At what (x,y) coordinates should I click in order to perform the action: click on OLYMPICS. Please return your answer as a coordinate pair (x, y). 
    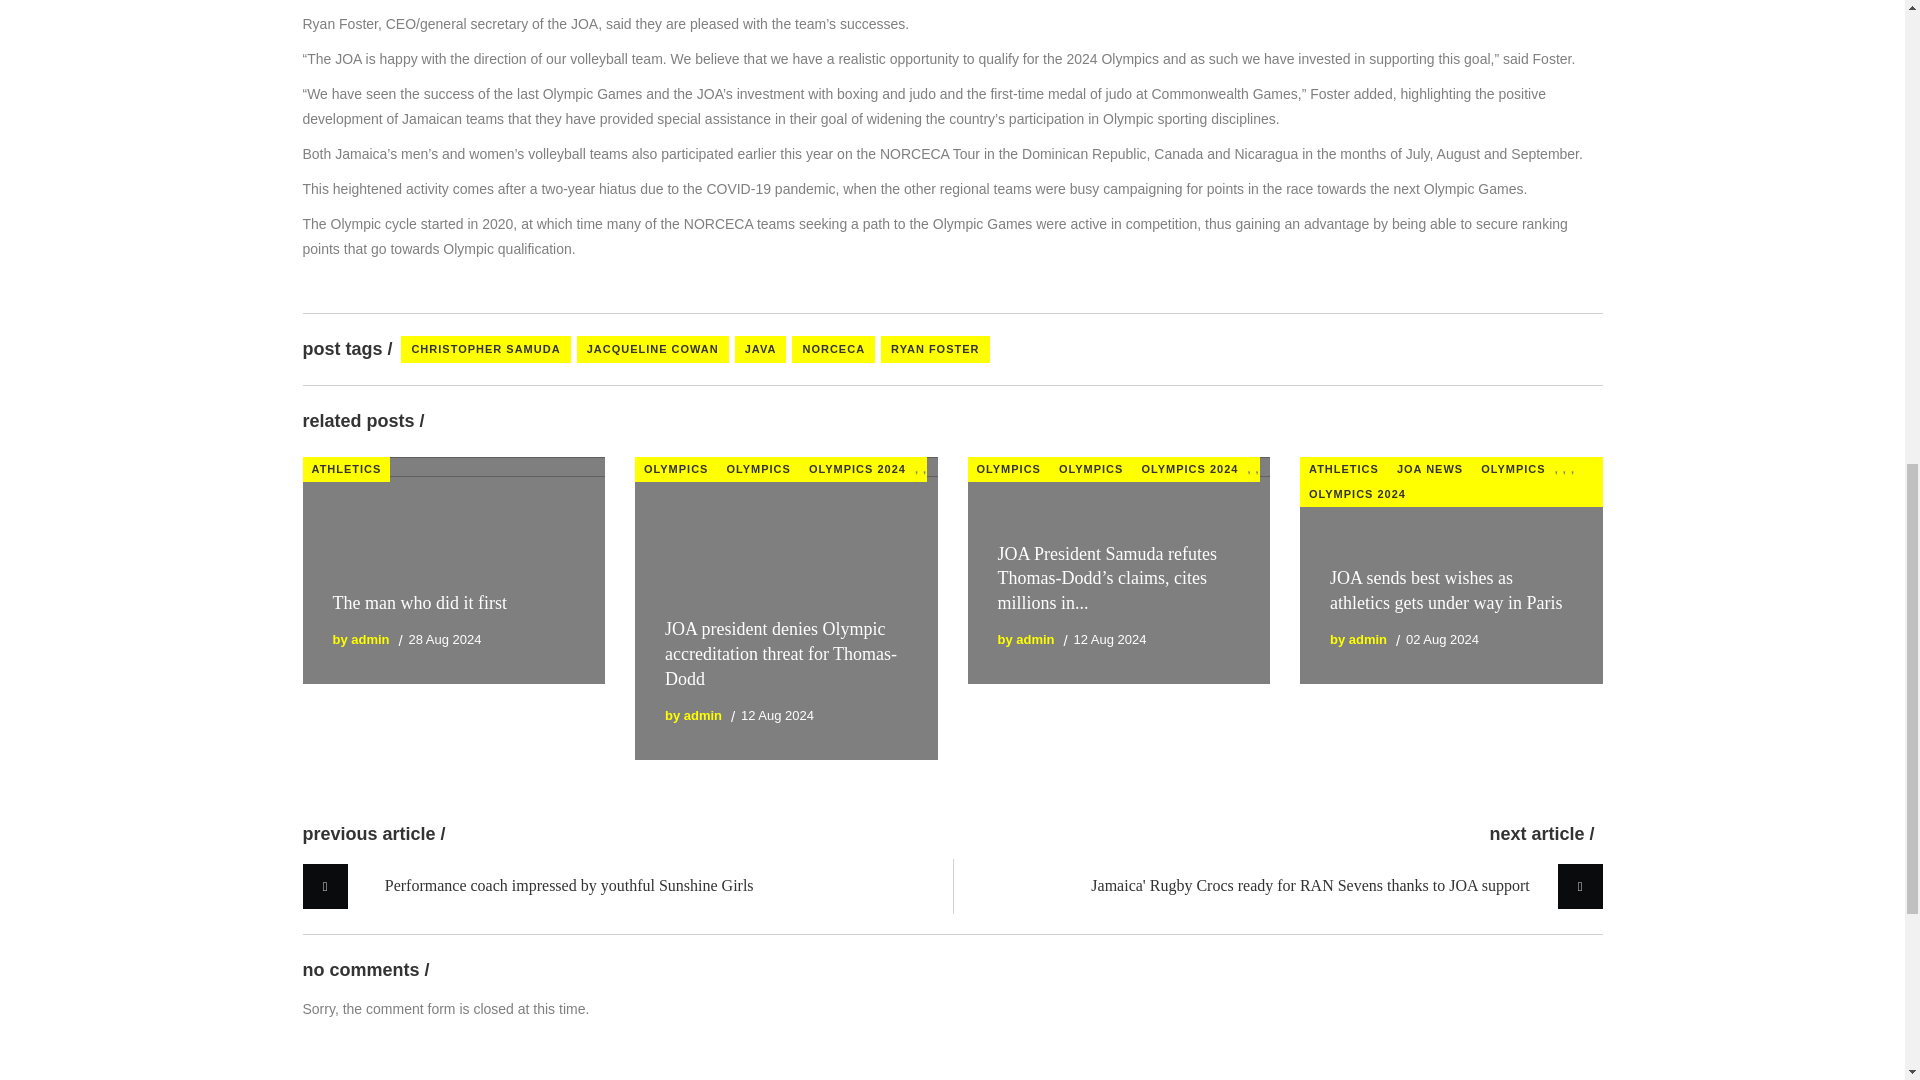
    Looking at the image, I should click on (1008, 468).